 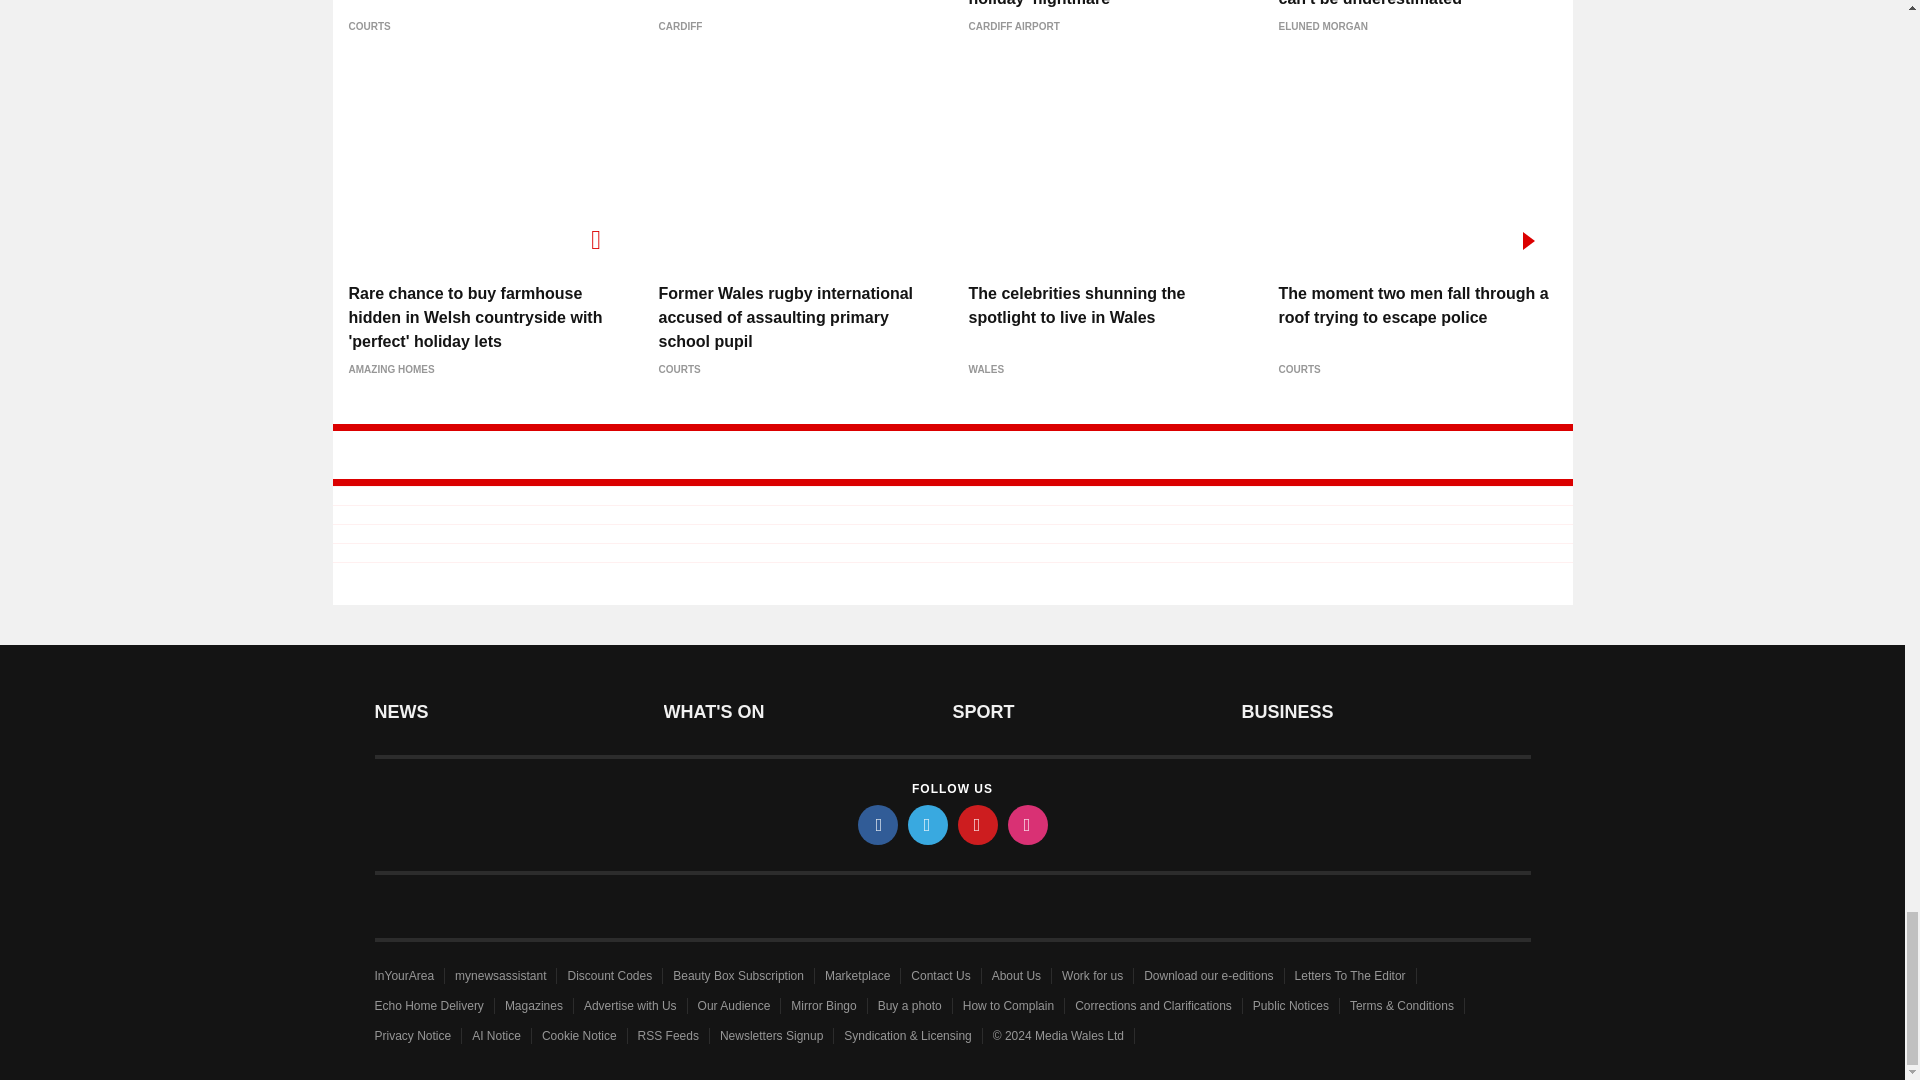 I want to click on twitter, so click(x=928, y=824).